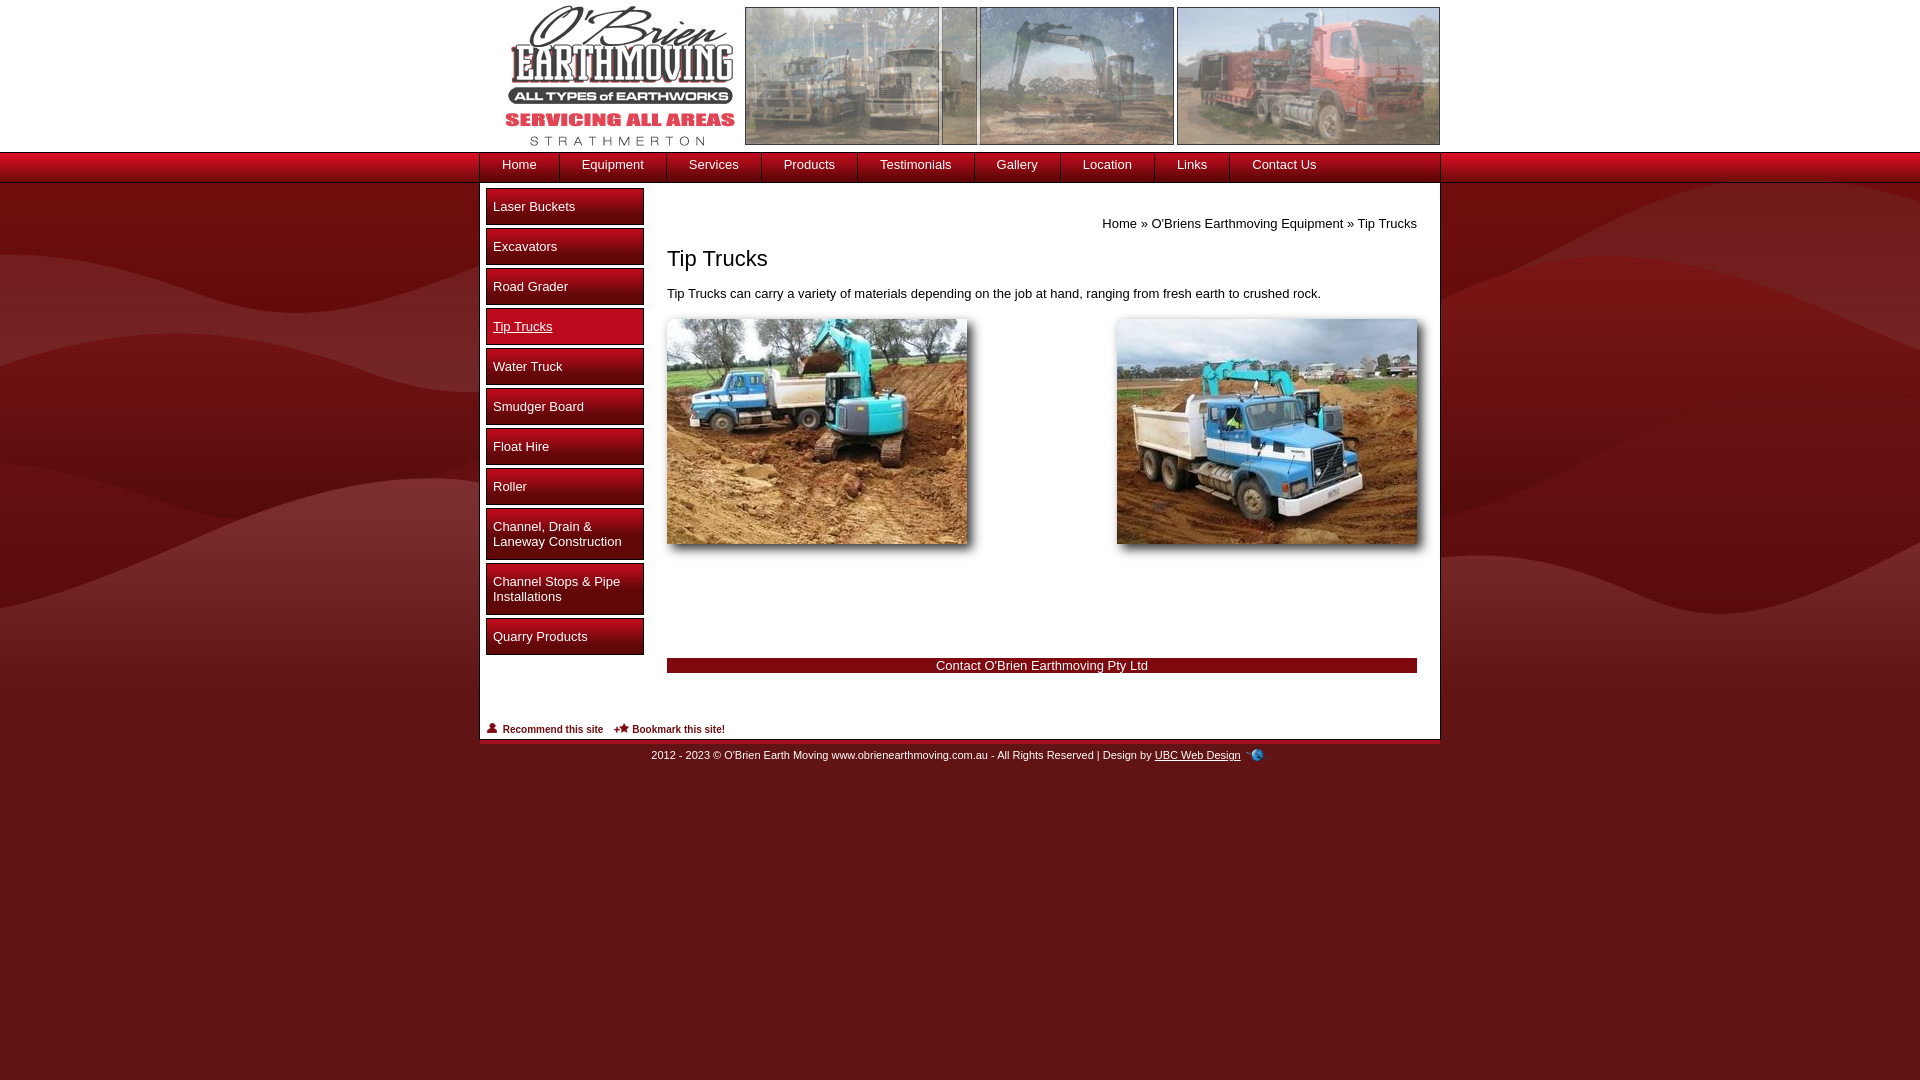 Image resolution: width=1920 pixels, height=1080 pixels. What do you see at coordinates (916, 156) in the screenshot?
I see `Testimonials` at bounding box center [916, 156].